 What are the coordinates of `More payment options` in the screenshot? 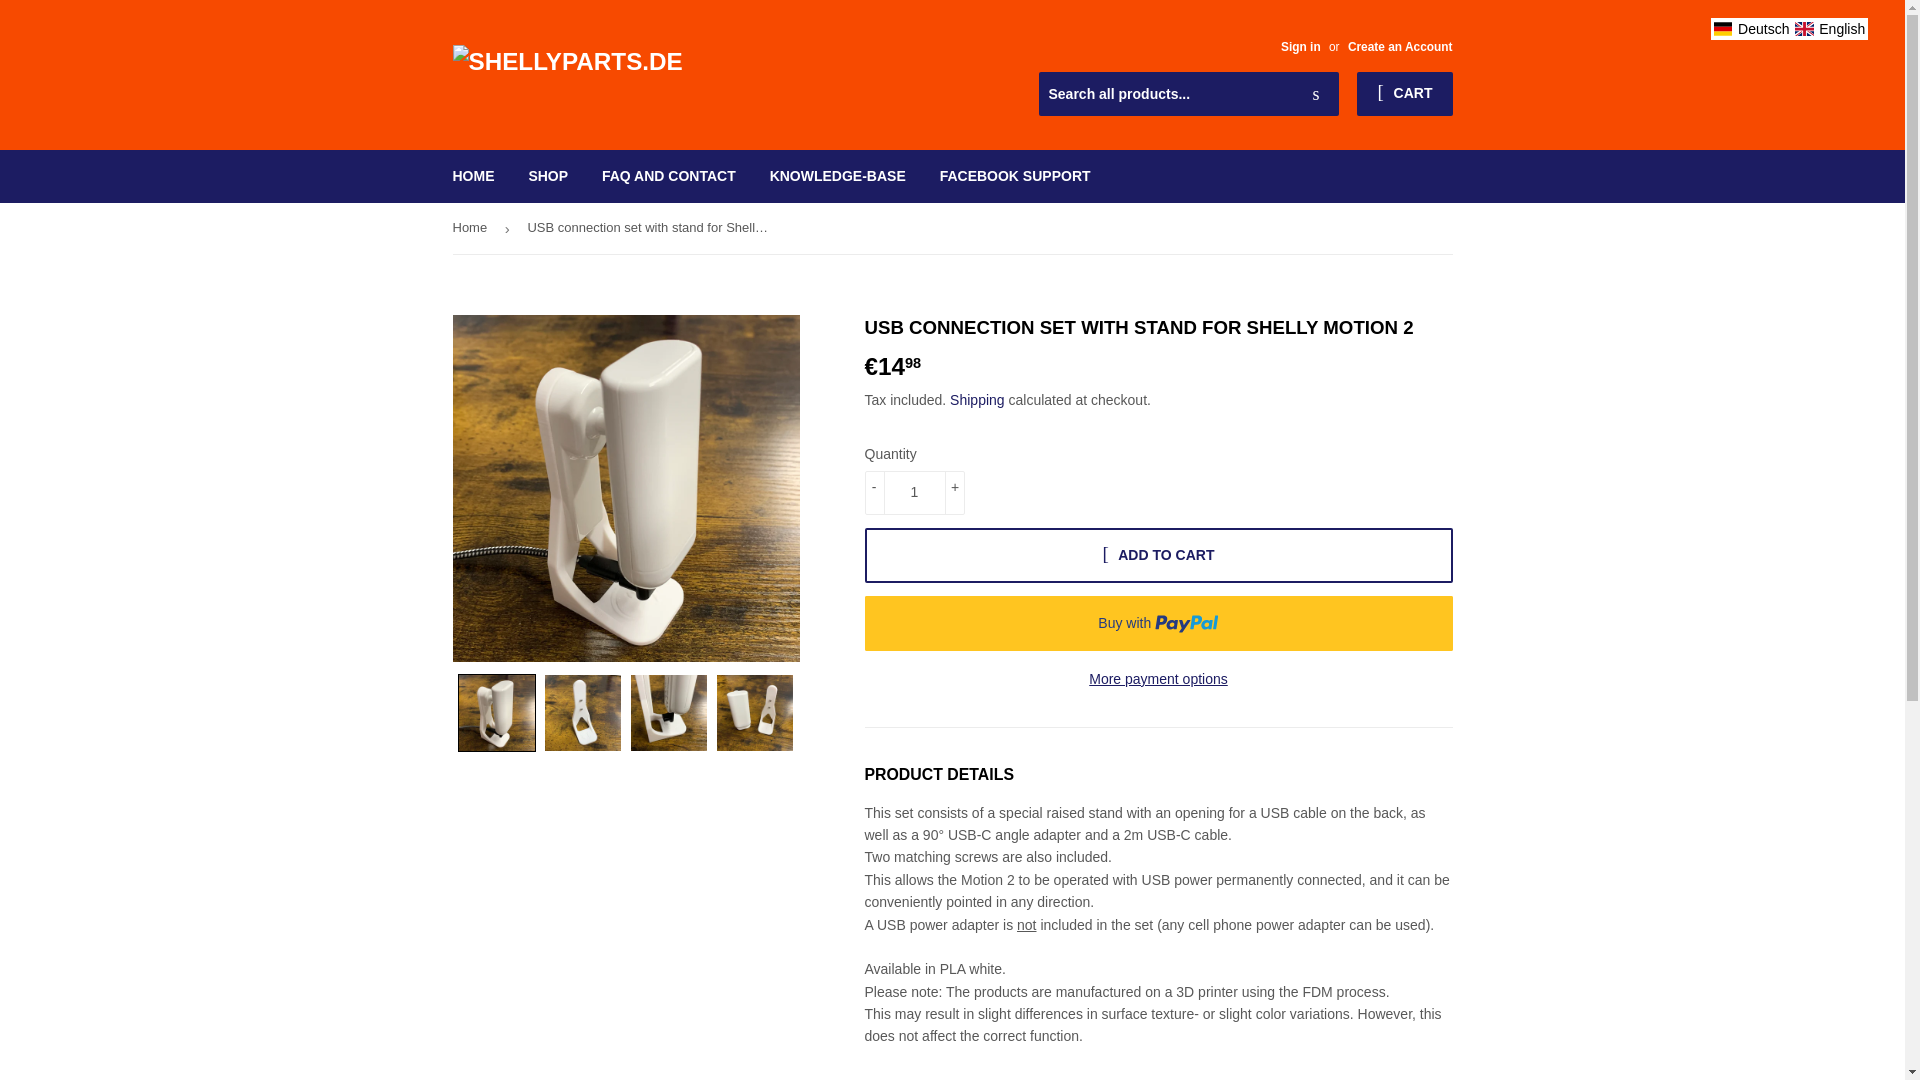 It's located at (1158, 679).